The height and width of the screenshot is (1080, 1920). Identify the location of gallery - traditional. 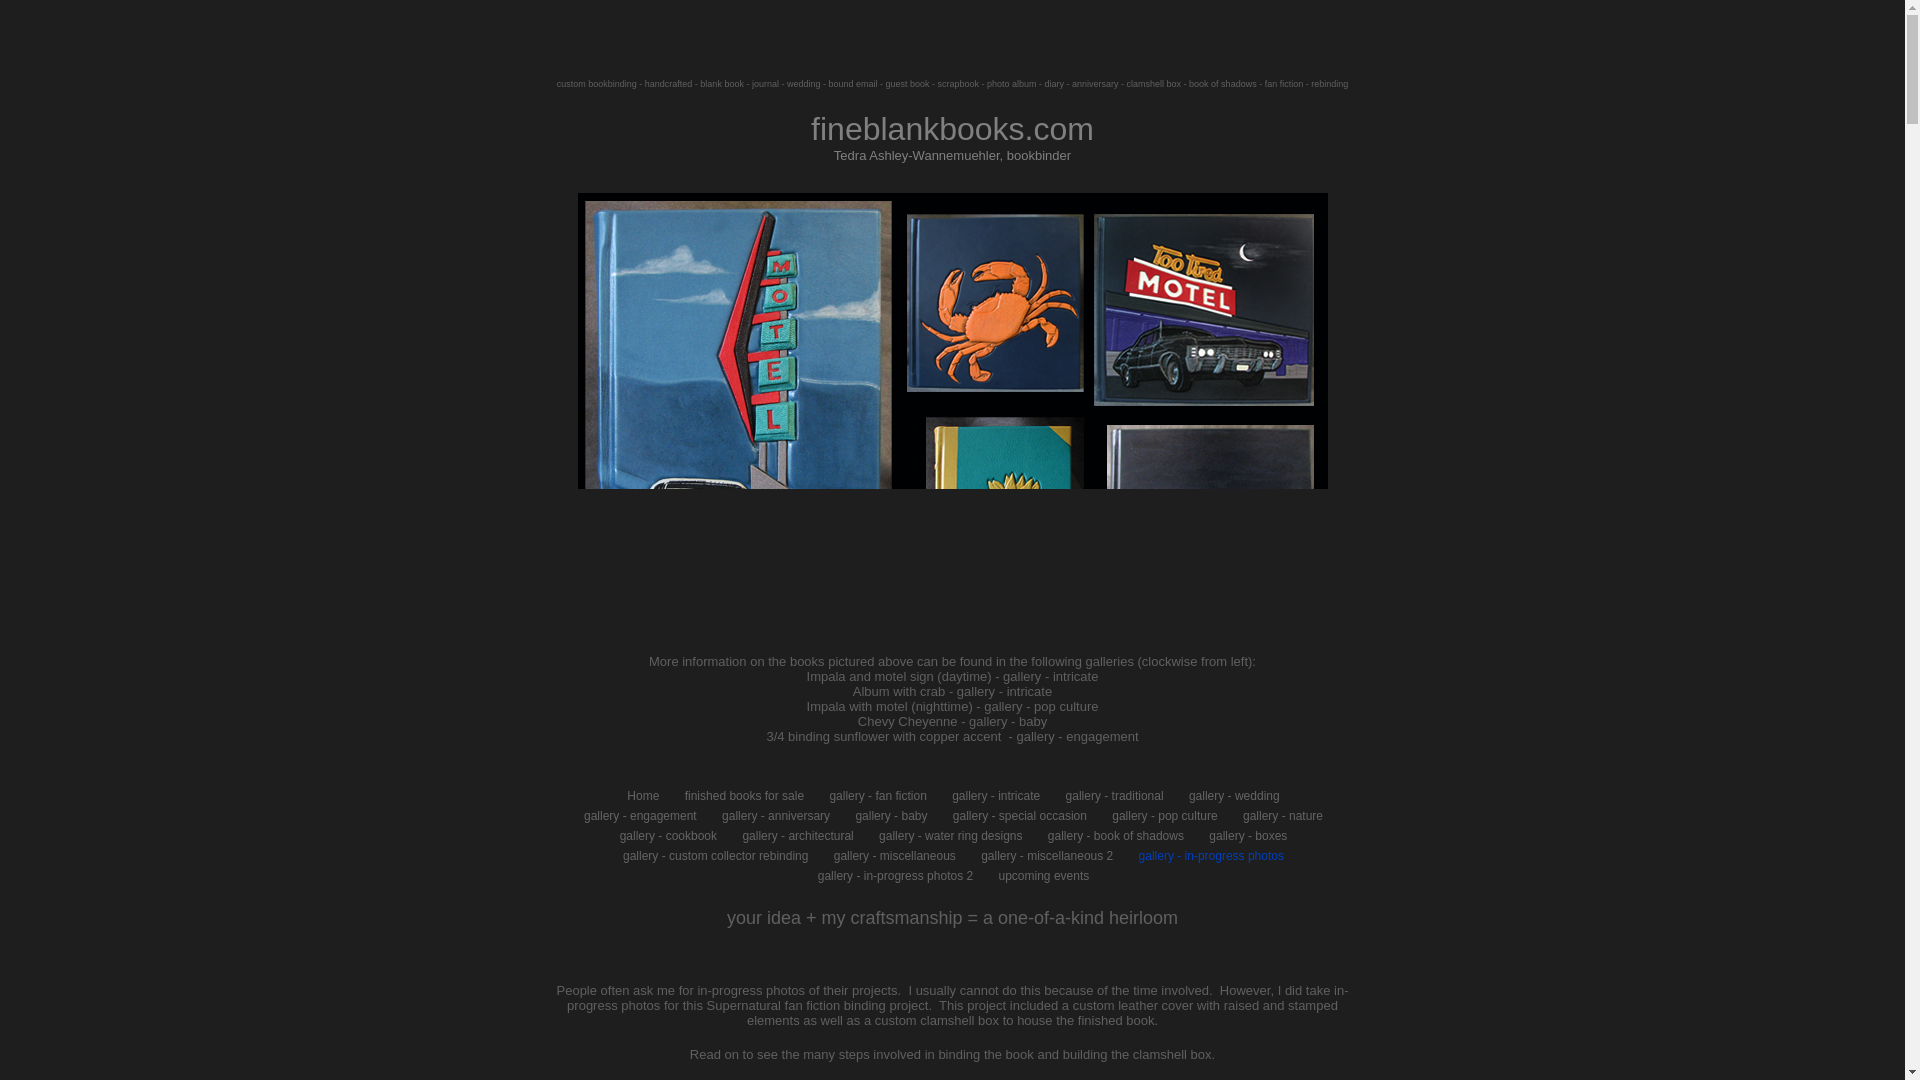
(1114, 796).